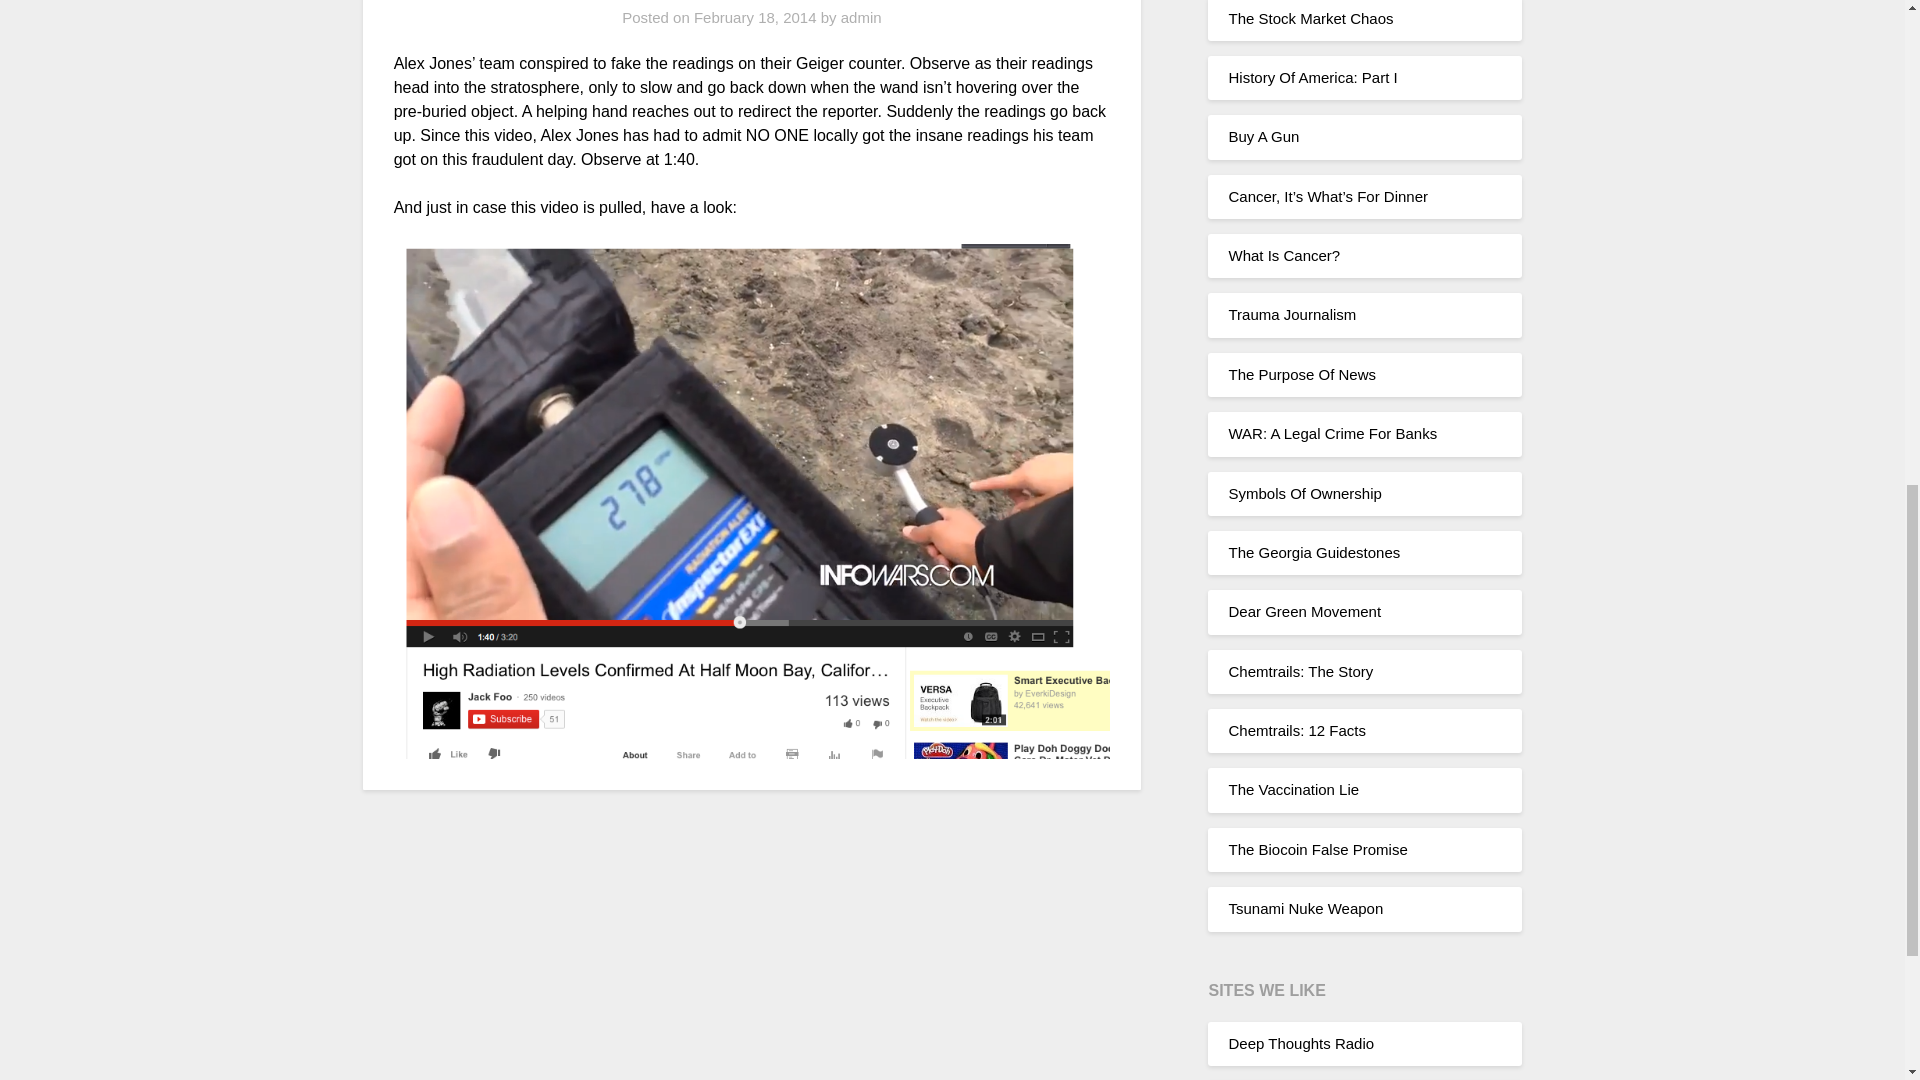 This screenshot has height=1080, width=1920. Describe the element at coordinates (1292, 314) in the screenshot. I see `Trauma Journalism` at that location.